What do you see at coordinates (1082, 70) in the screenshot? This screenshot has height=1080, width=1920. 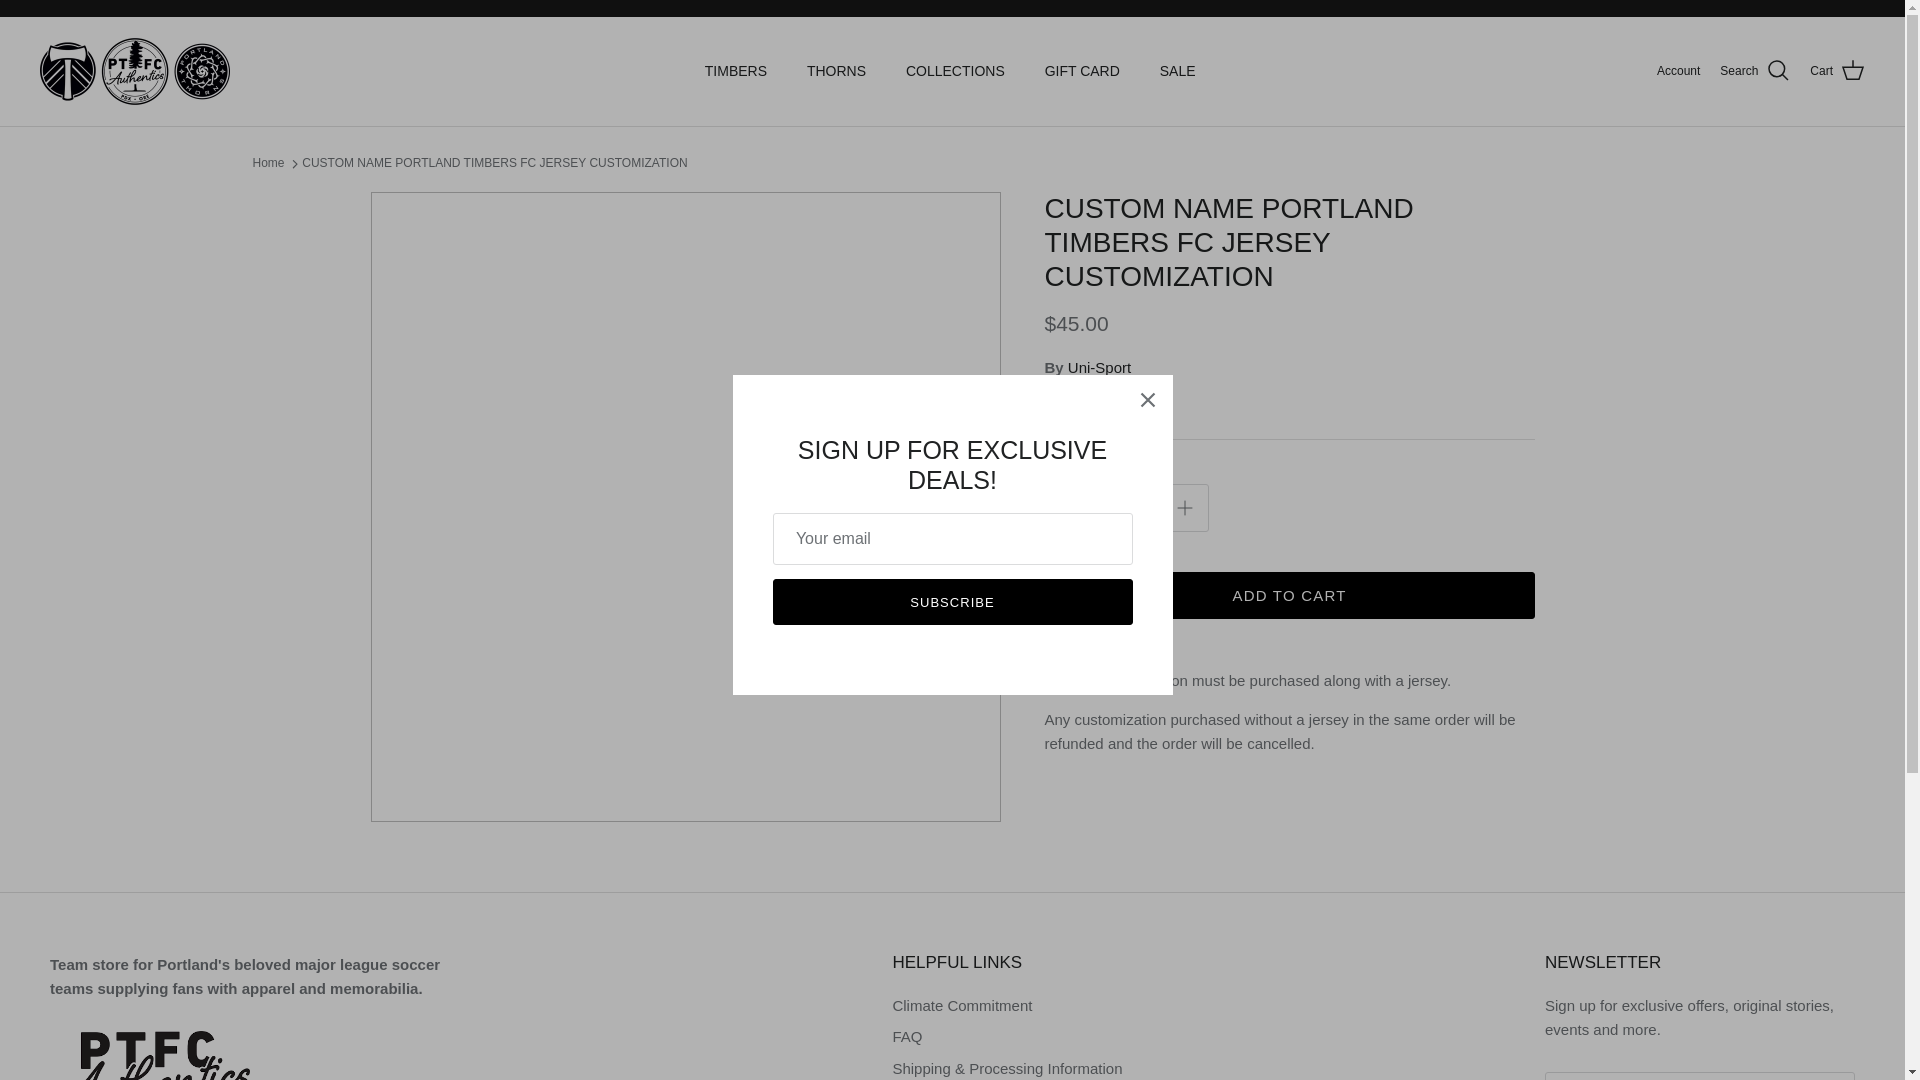 I see `GIFT CARD` at bounding box center [1082, 70].